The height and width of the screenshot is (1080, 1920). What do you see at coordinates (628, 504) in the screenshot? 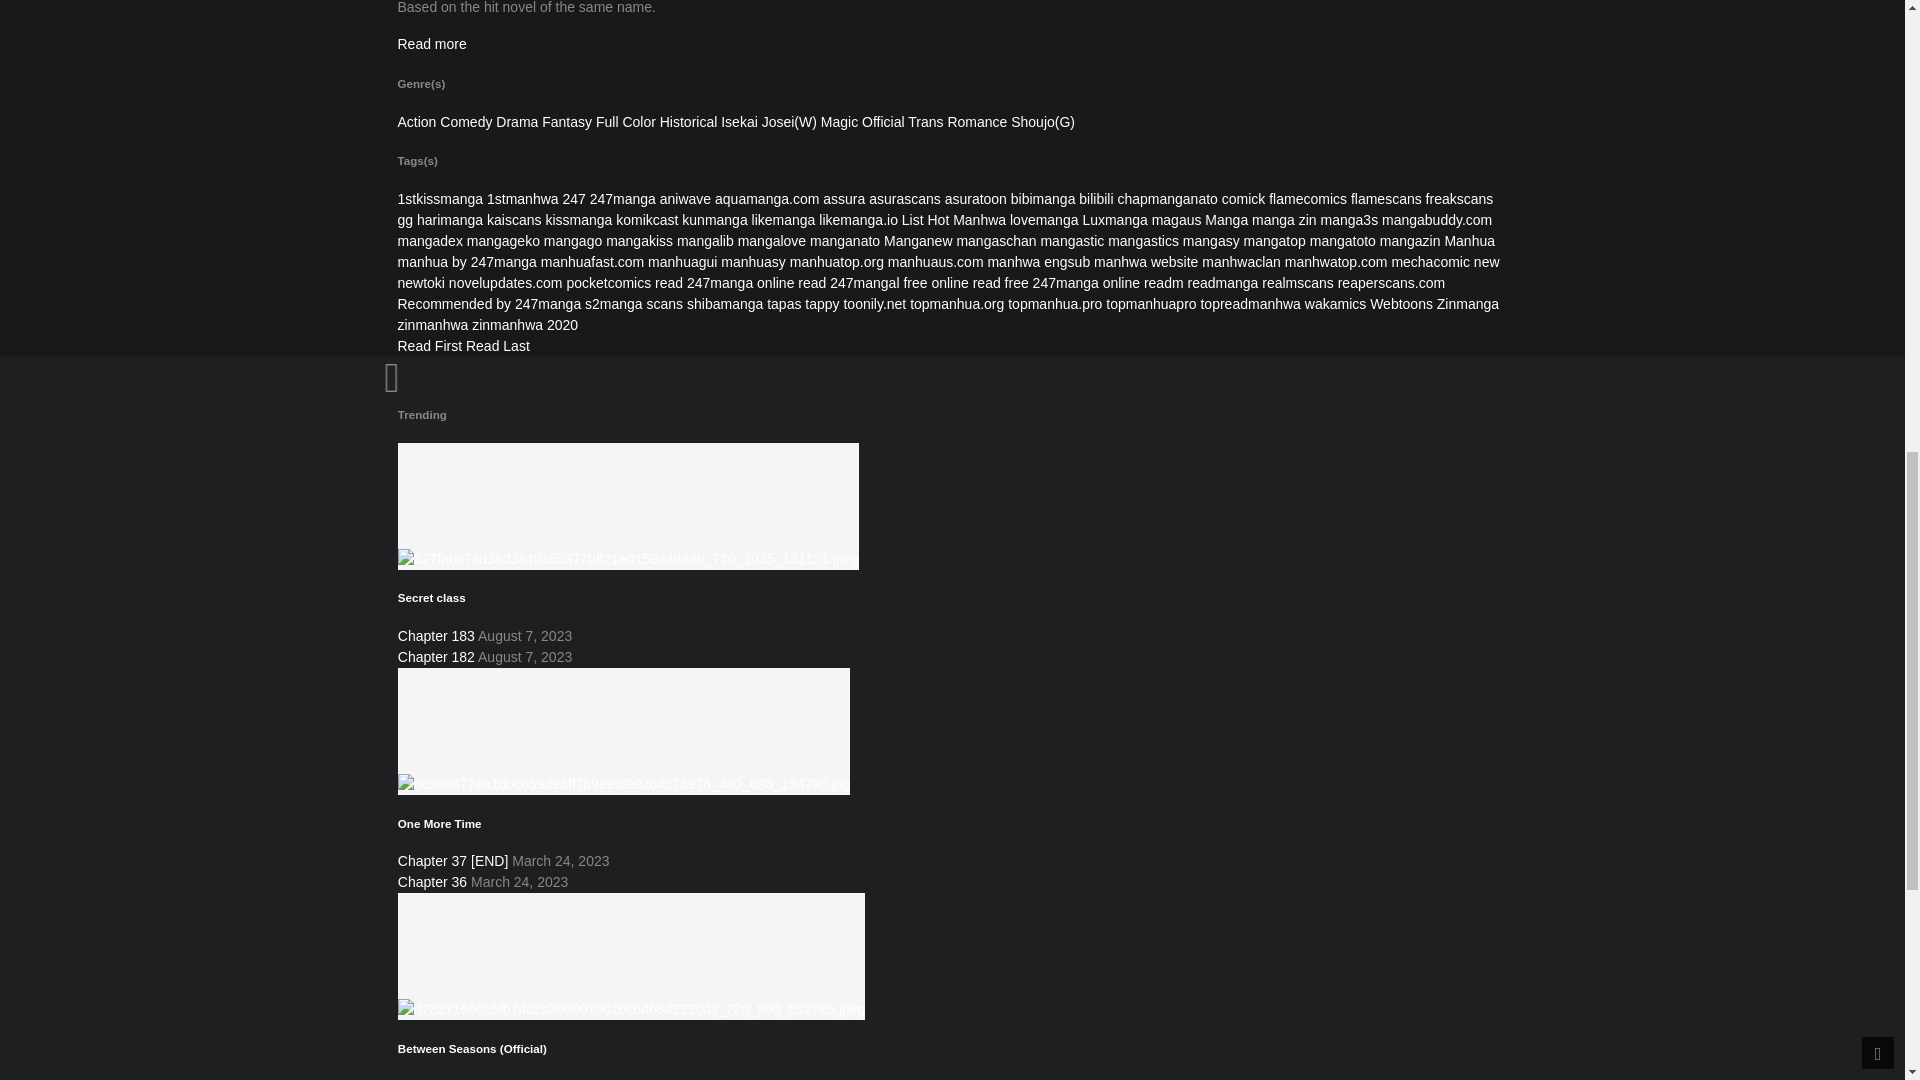
I see `Secret class` at bounding box center [628, 504].